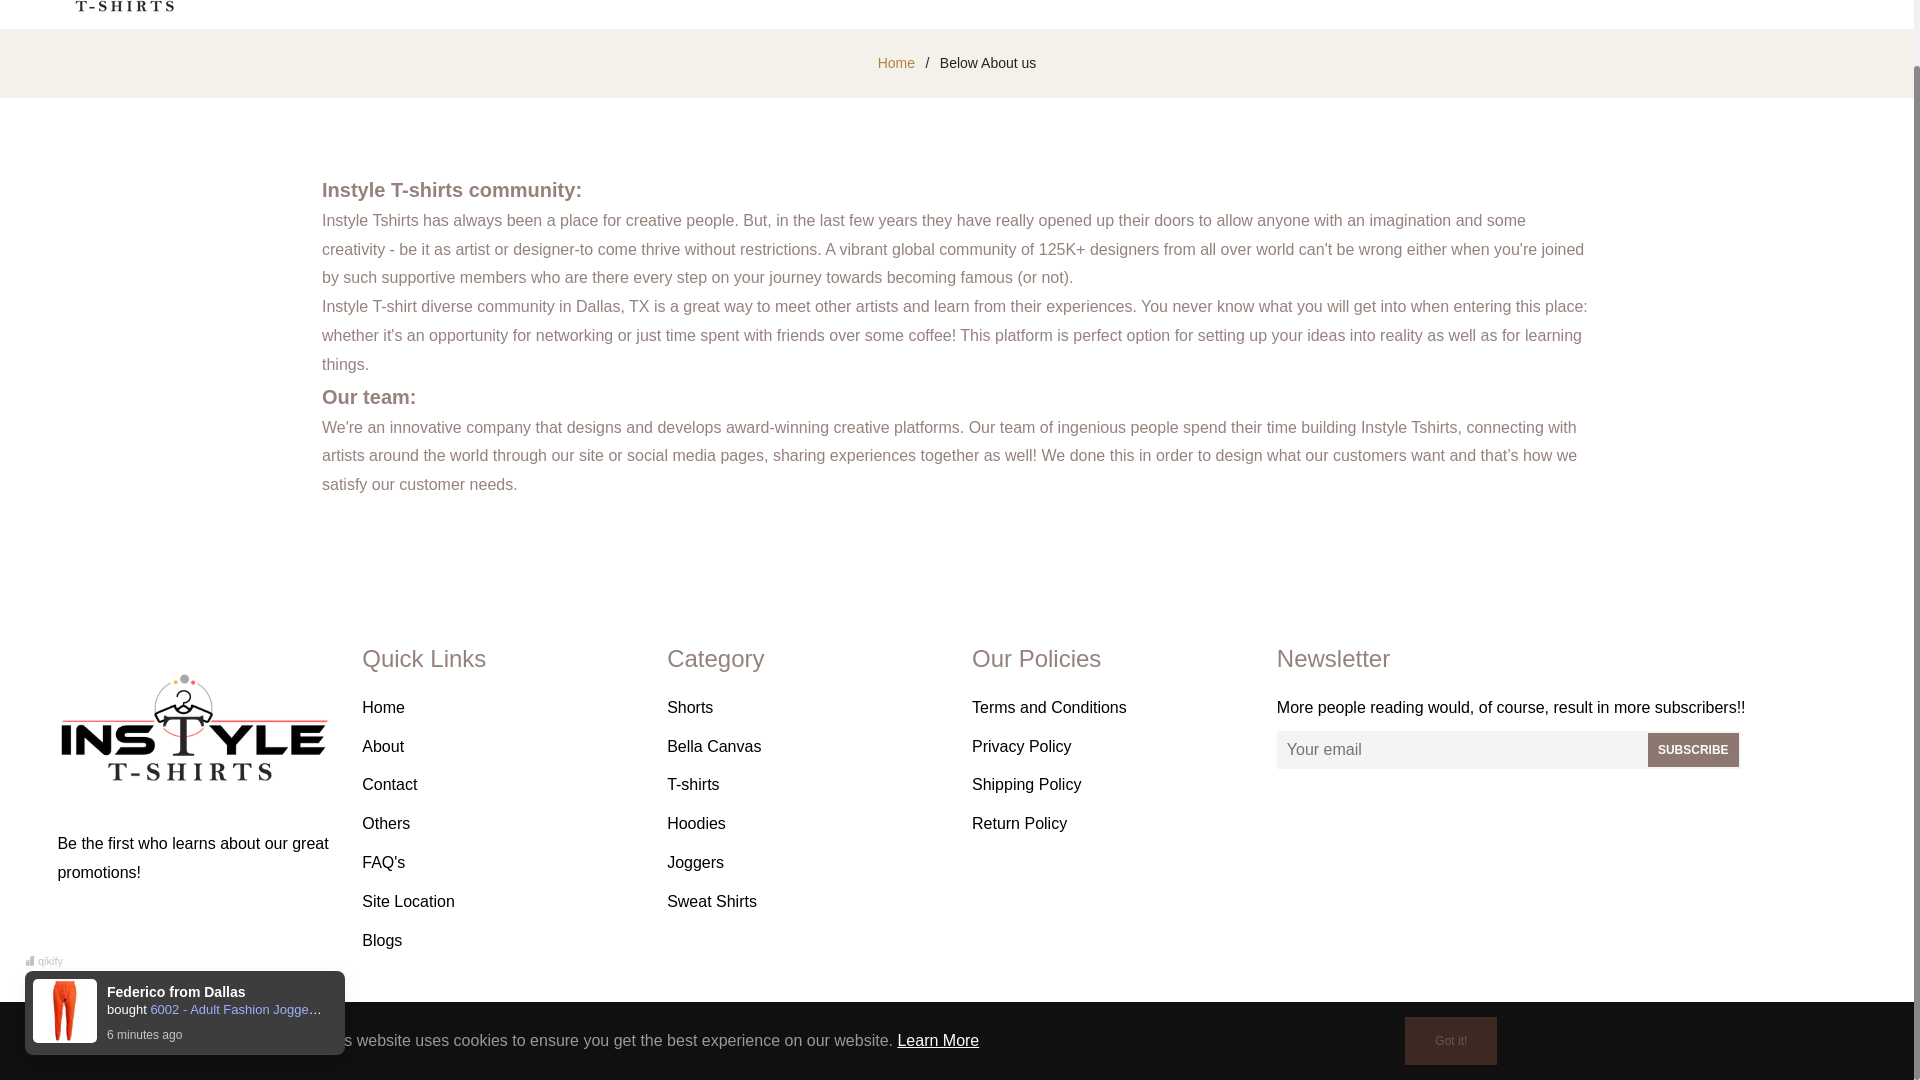  Describe the element at coordinates (1146, 8) in the screenshot. I see `CUSTOM CLOTHING` at that location.